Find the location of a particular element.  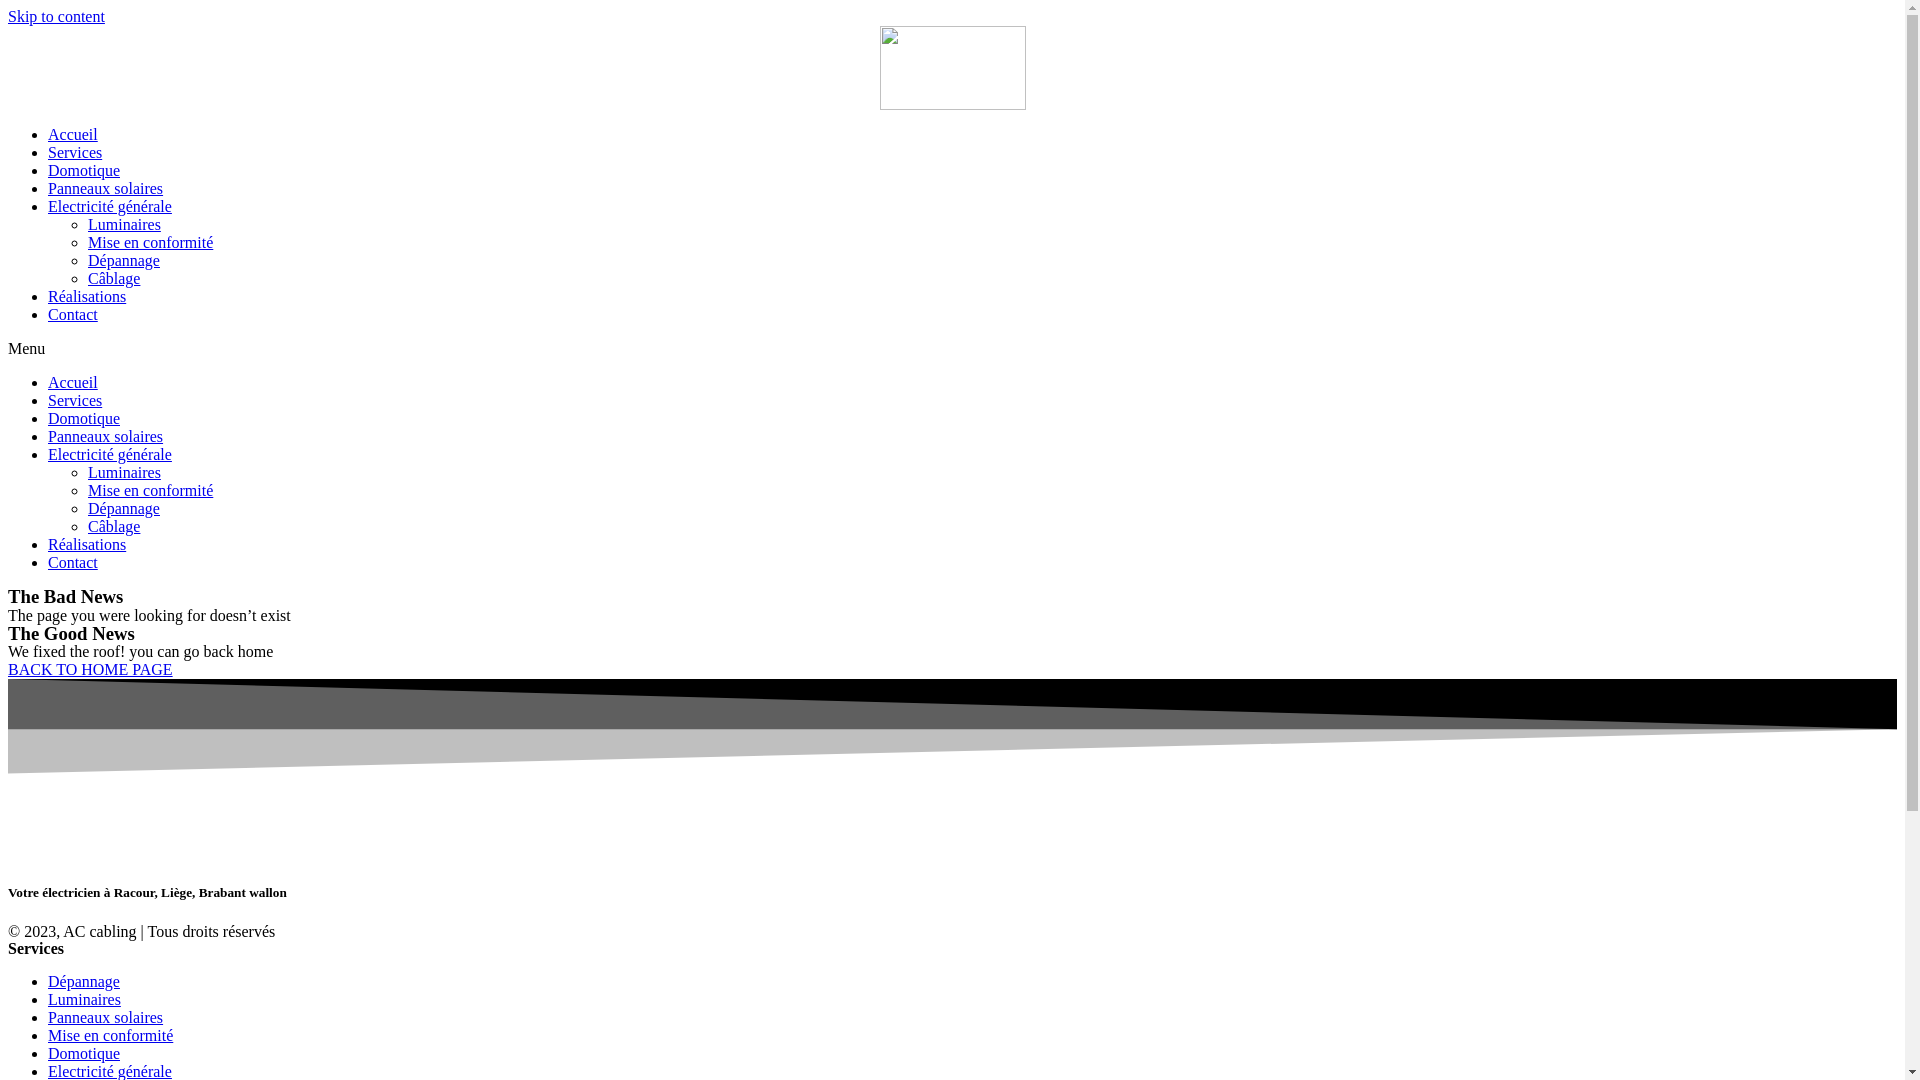

Panneaux solaires is located at coordinates (106, 436).